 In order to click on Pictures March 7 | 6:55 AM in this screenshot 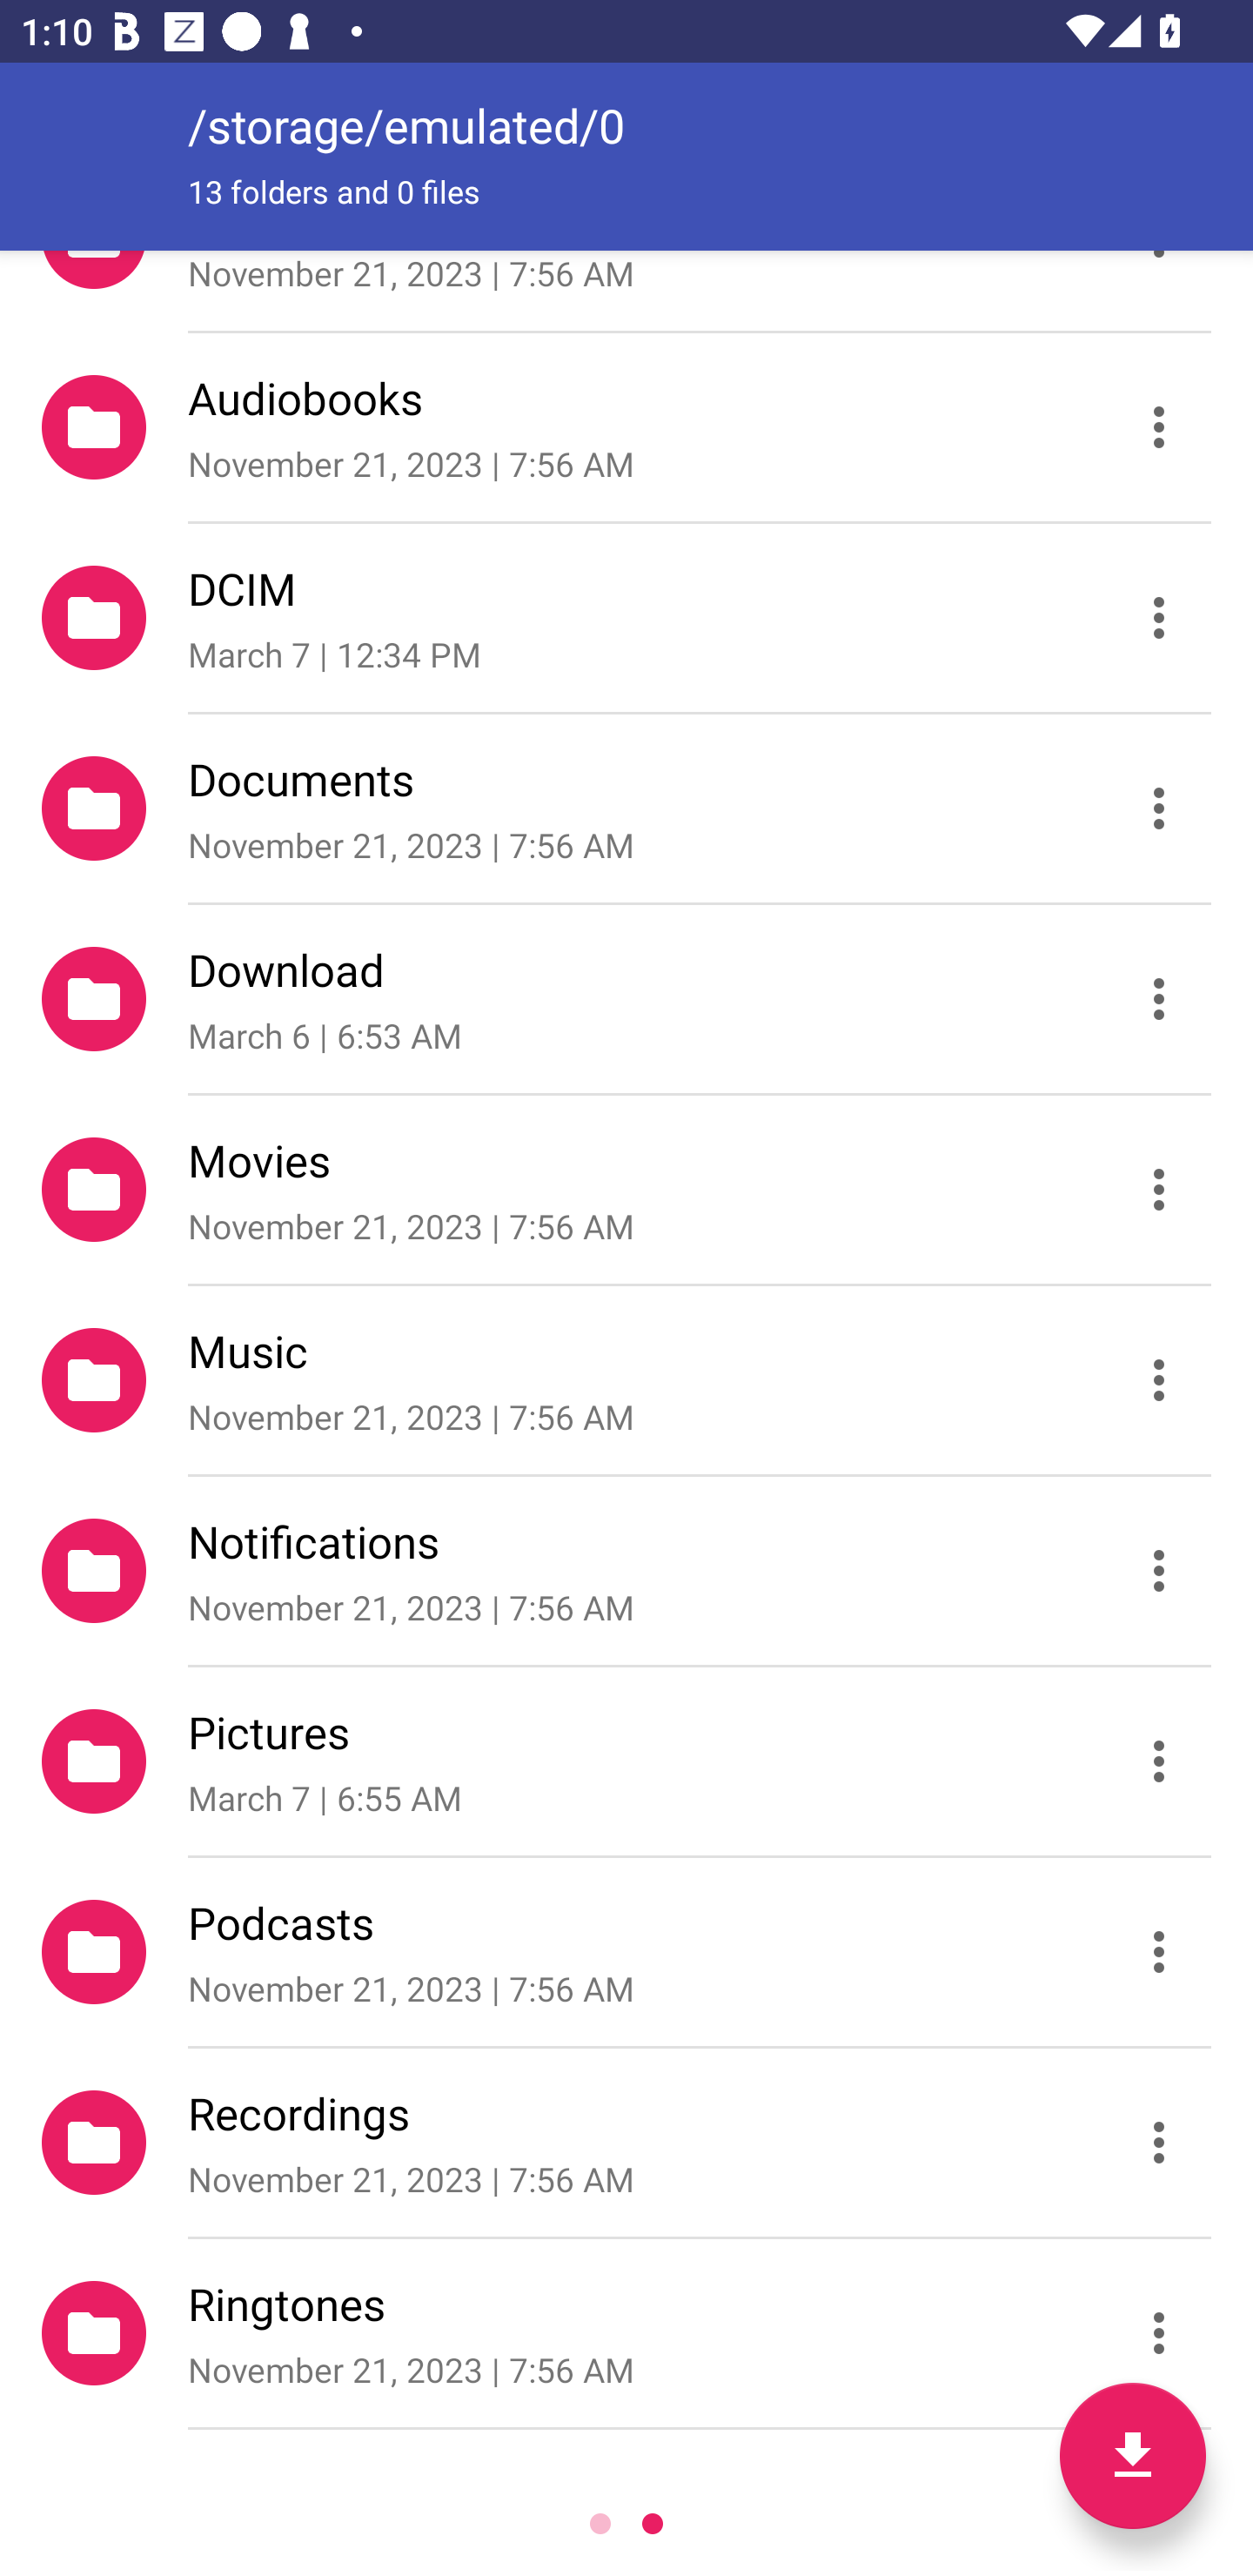, I will do `click(626, 1761)`.